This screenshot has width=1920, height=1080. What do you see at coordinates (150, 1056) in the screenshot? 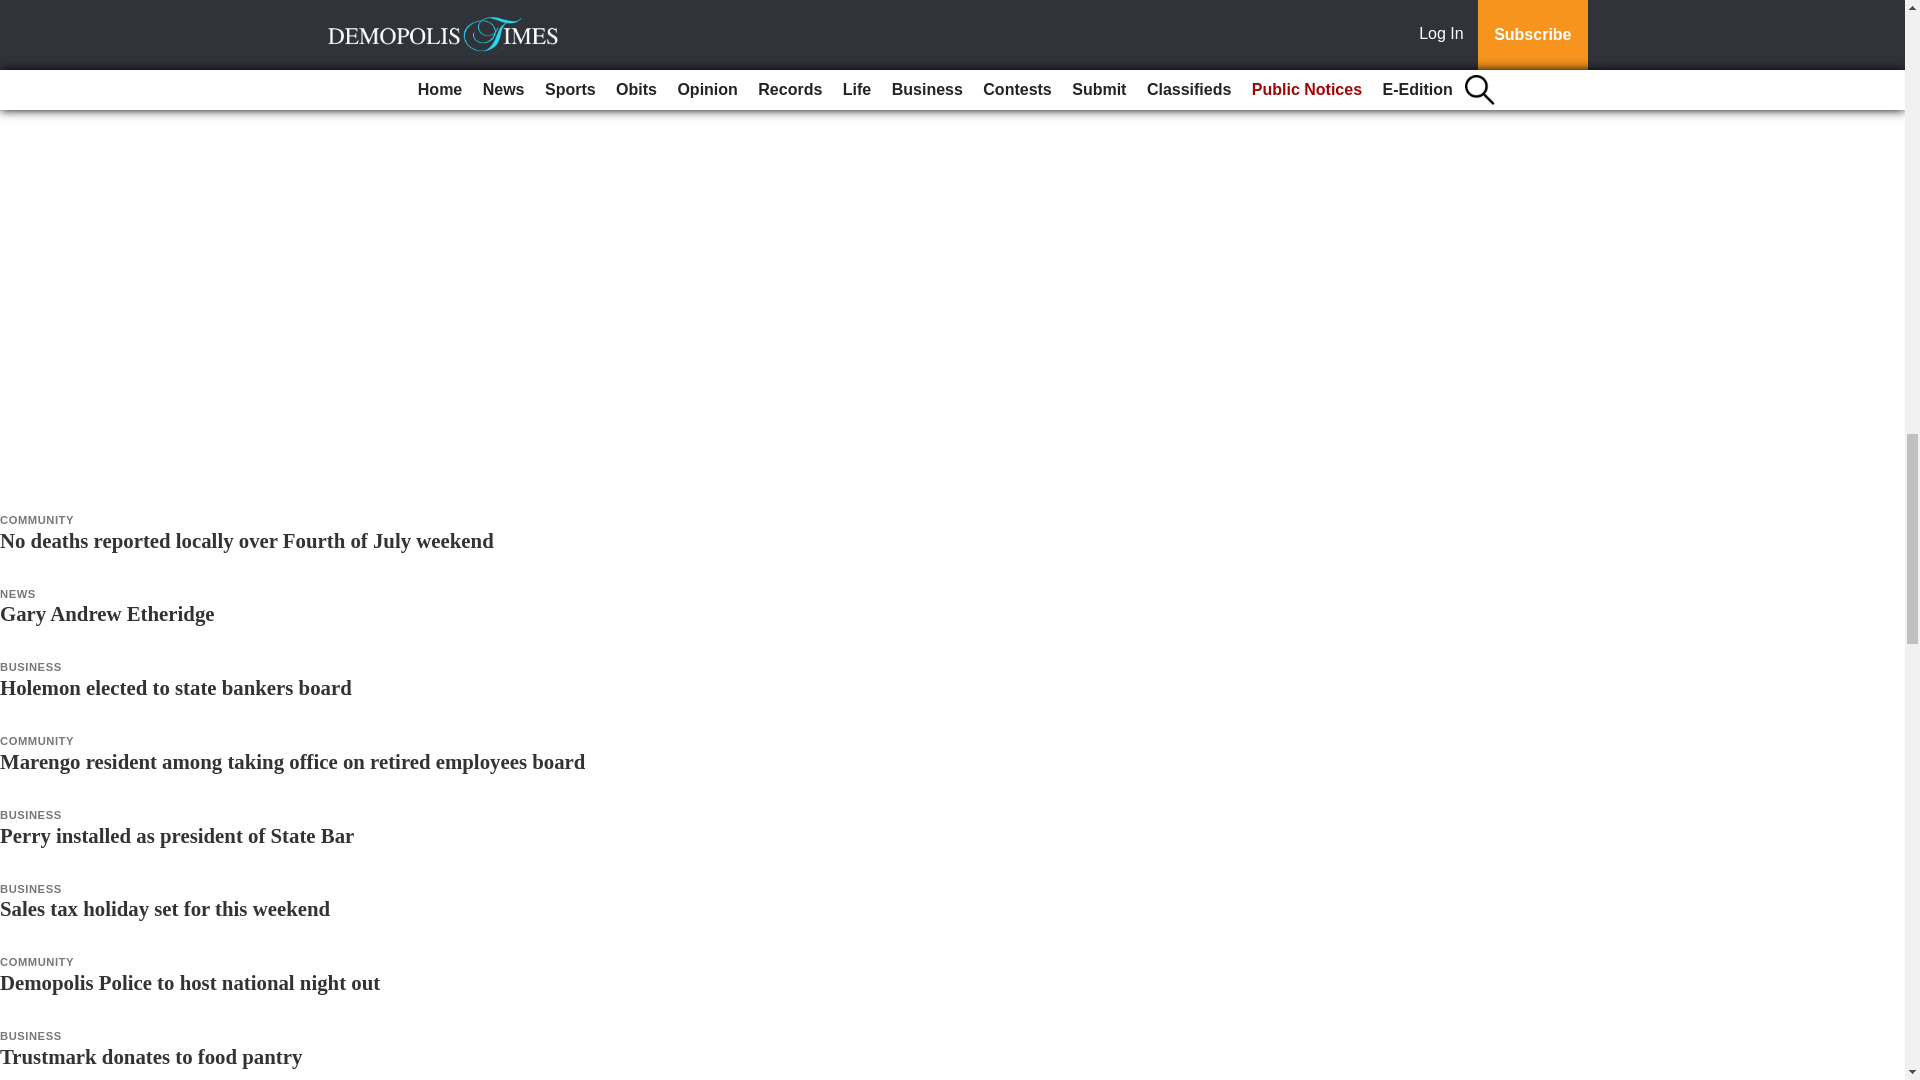
I see `Trustmark donates to food pantry` at bounding box center [150, 1056].